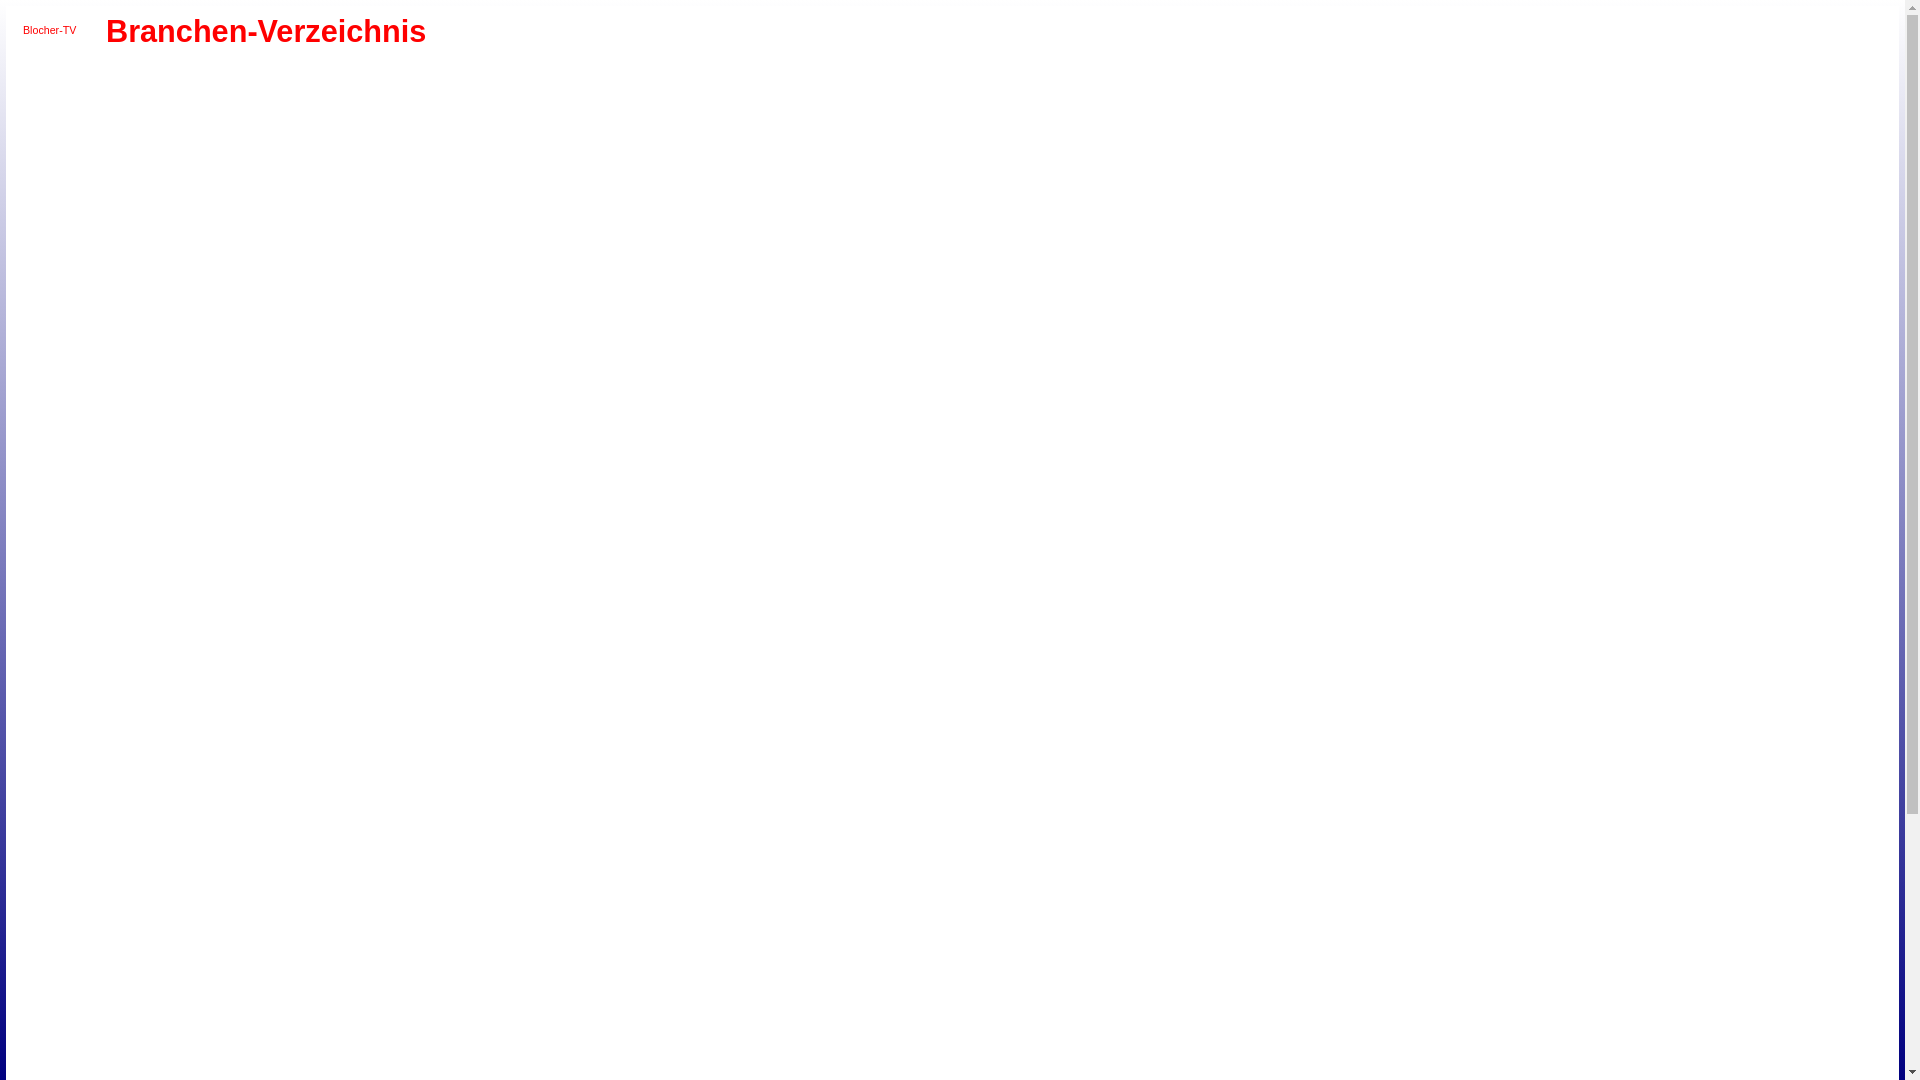 The width and height of the screenshot is (1920, 1080). What do you see at coordinates (513, 632) in the screenshot?
I see `Borisried Rothen Fritz (-Moser)  Oberbalm Restaurant ` at bounding box center [513, 632].